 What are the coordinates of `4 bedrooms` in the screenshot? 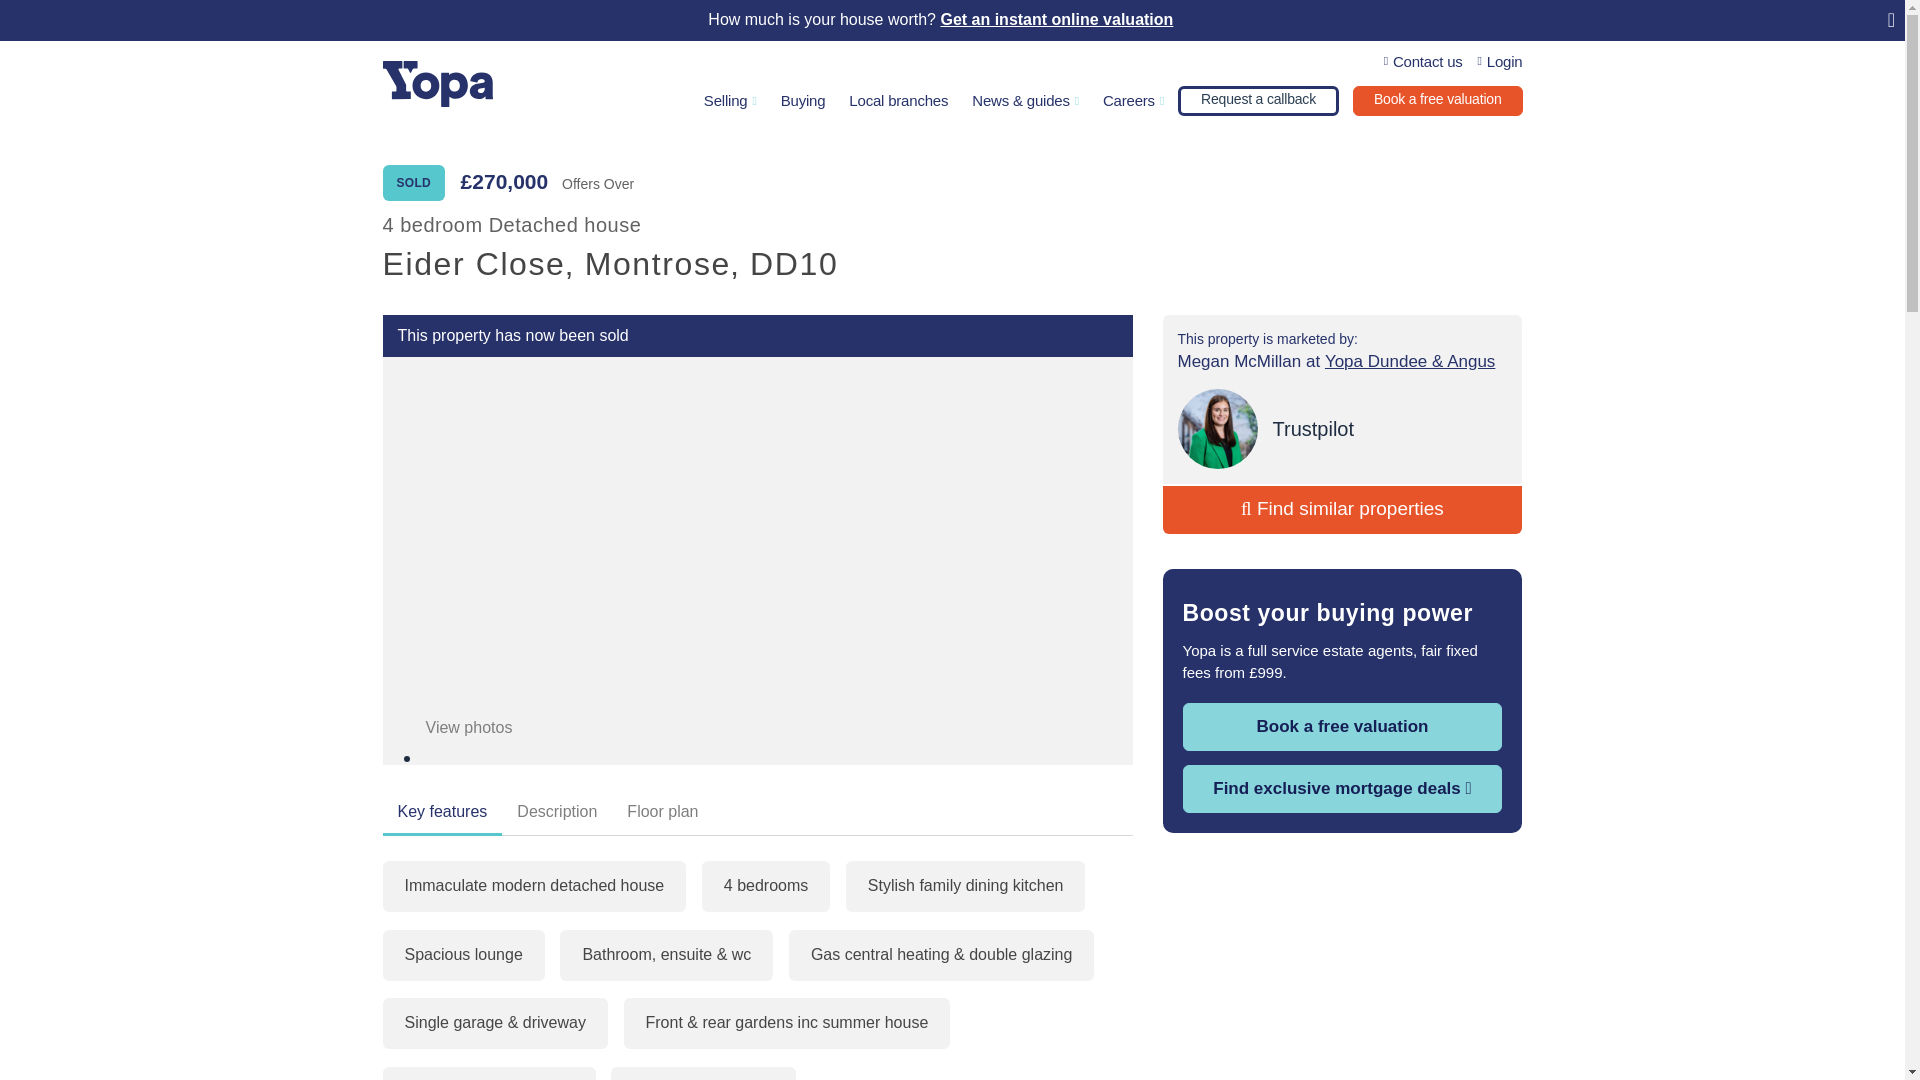 It's located at (766, 886).